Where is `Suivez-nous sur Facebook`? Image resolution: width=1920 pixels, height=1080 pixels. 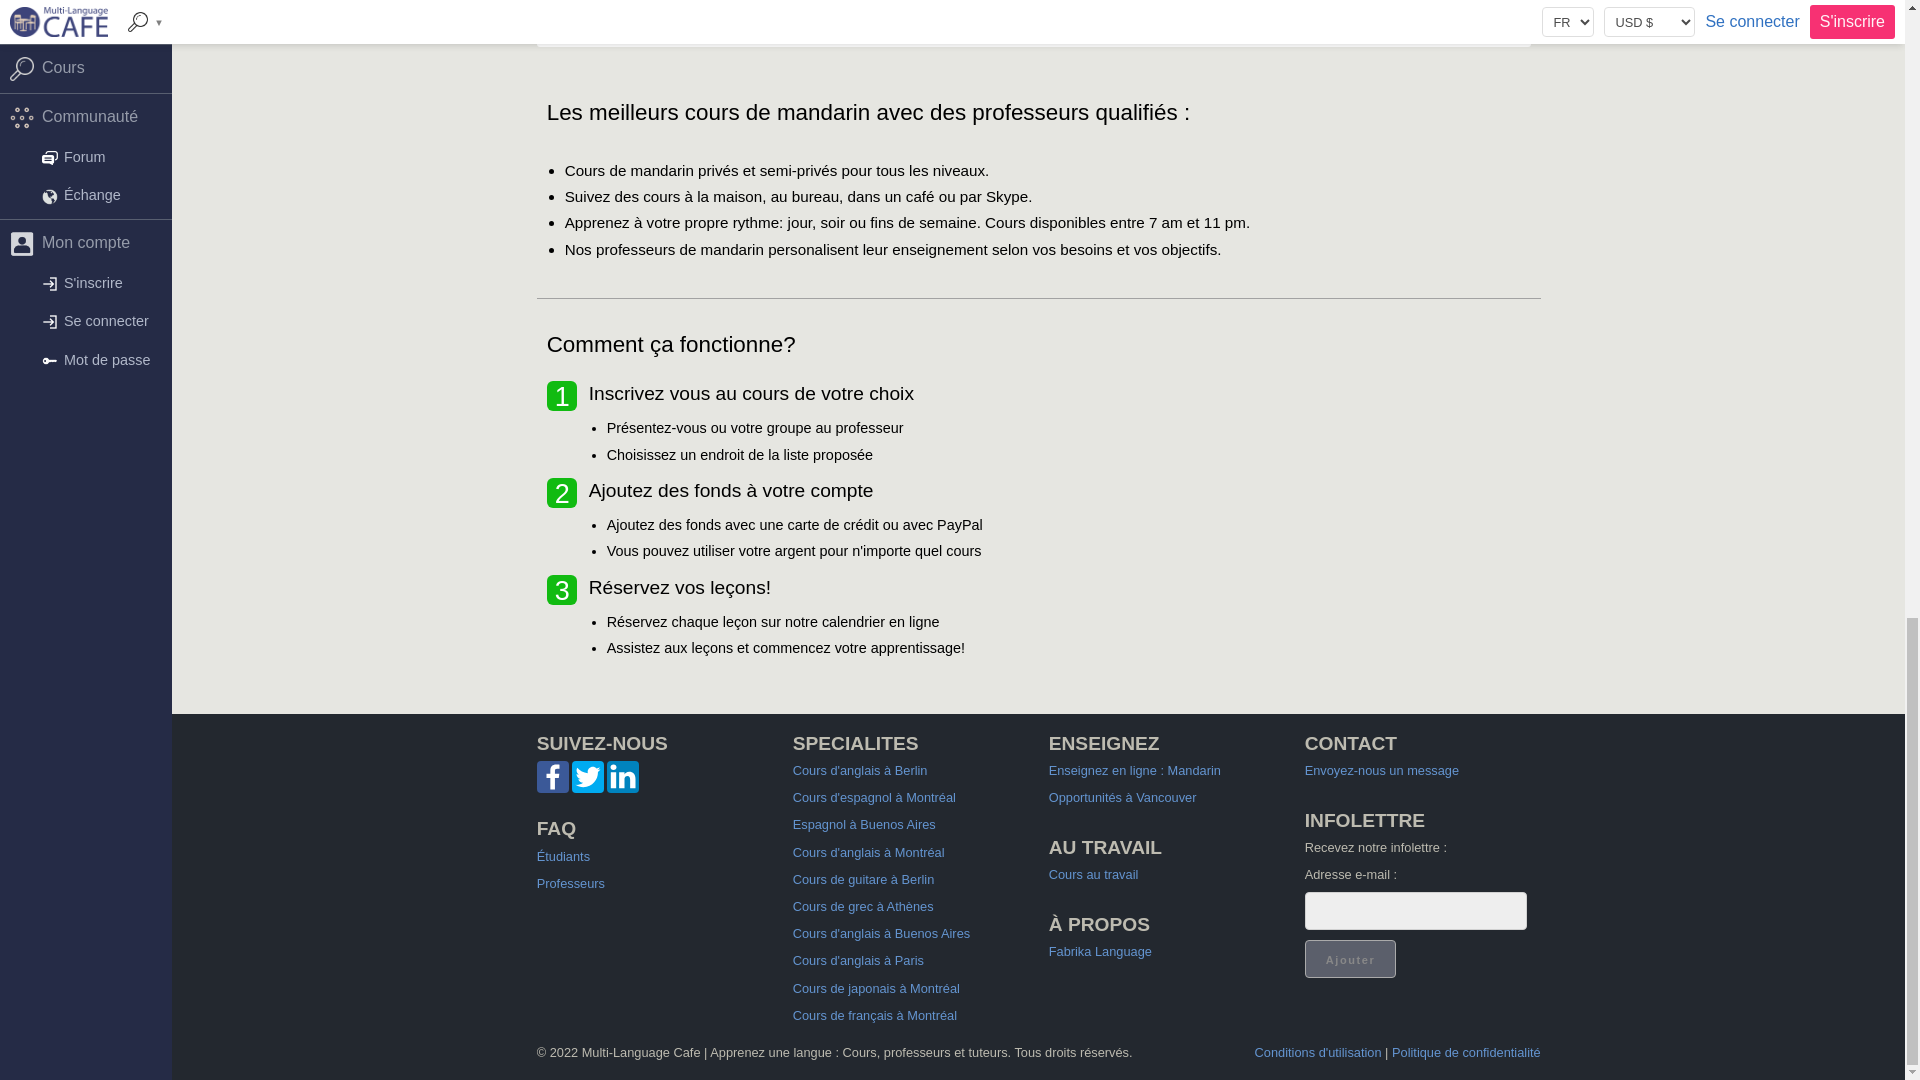 Suivez-nous sur Facebook is located at coordinates (552, 788).